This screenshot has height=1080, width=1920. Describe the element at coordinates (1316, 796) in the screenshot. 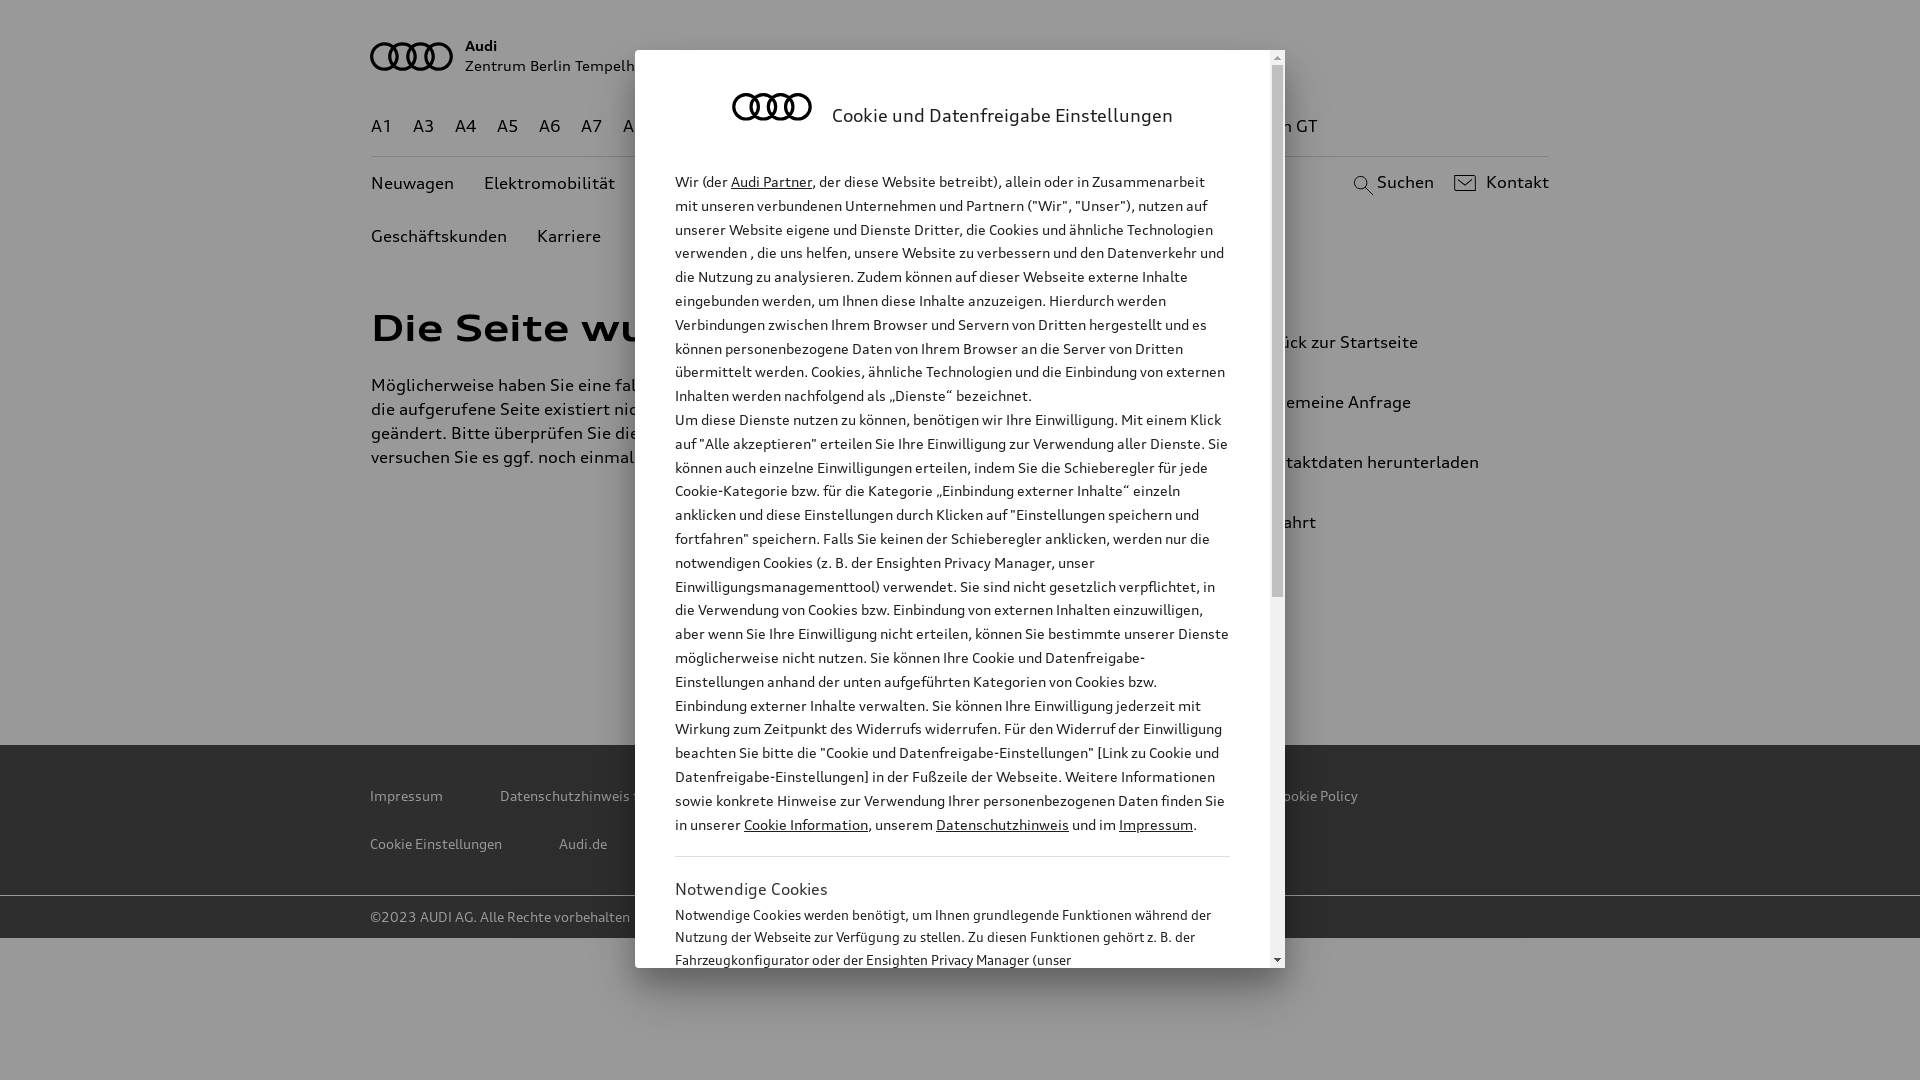

I see `Cookie Policy` at that location.